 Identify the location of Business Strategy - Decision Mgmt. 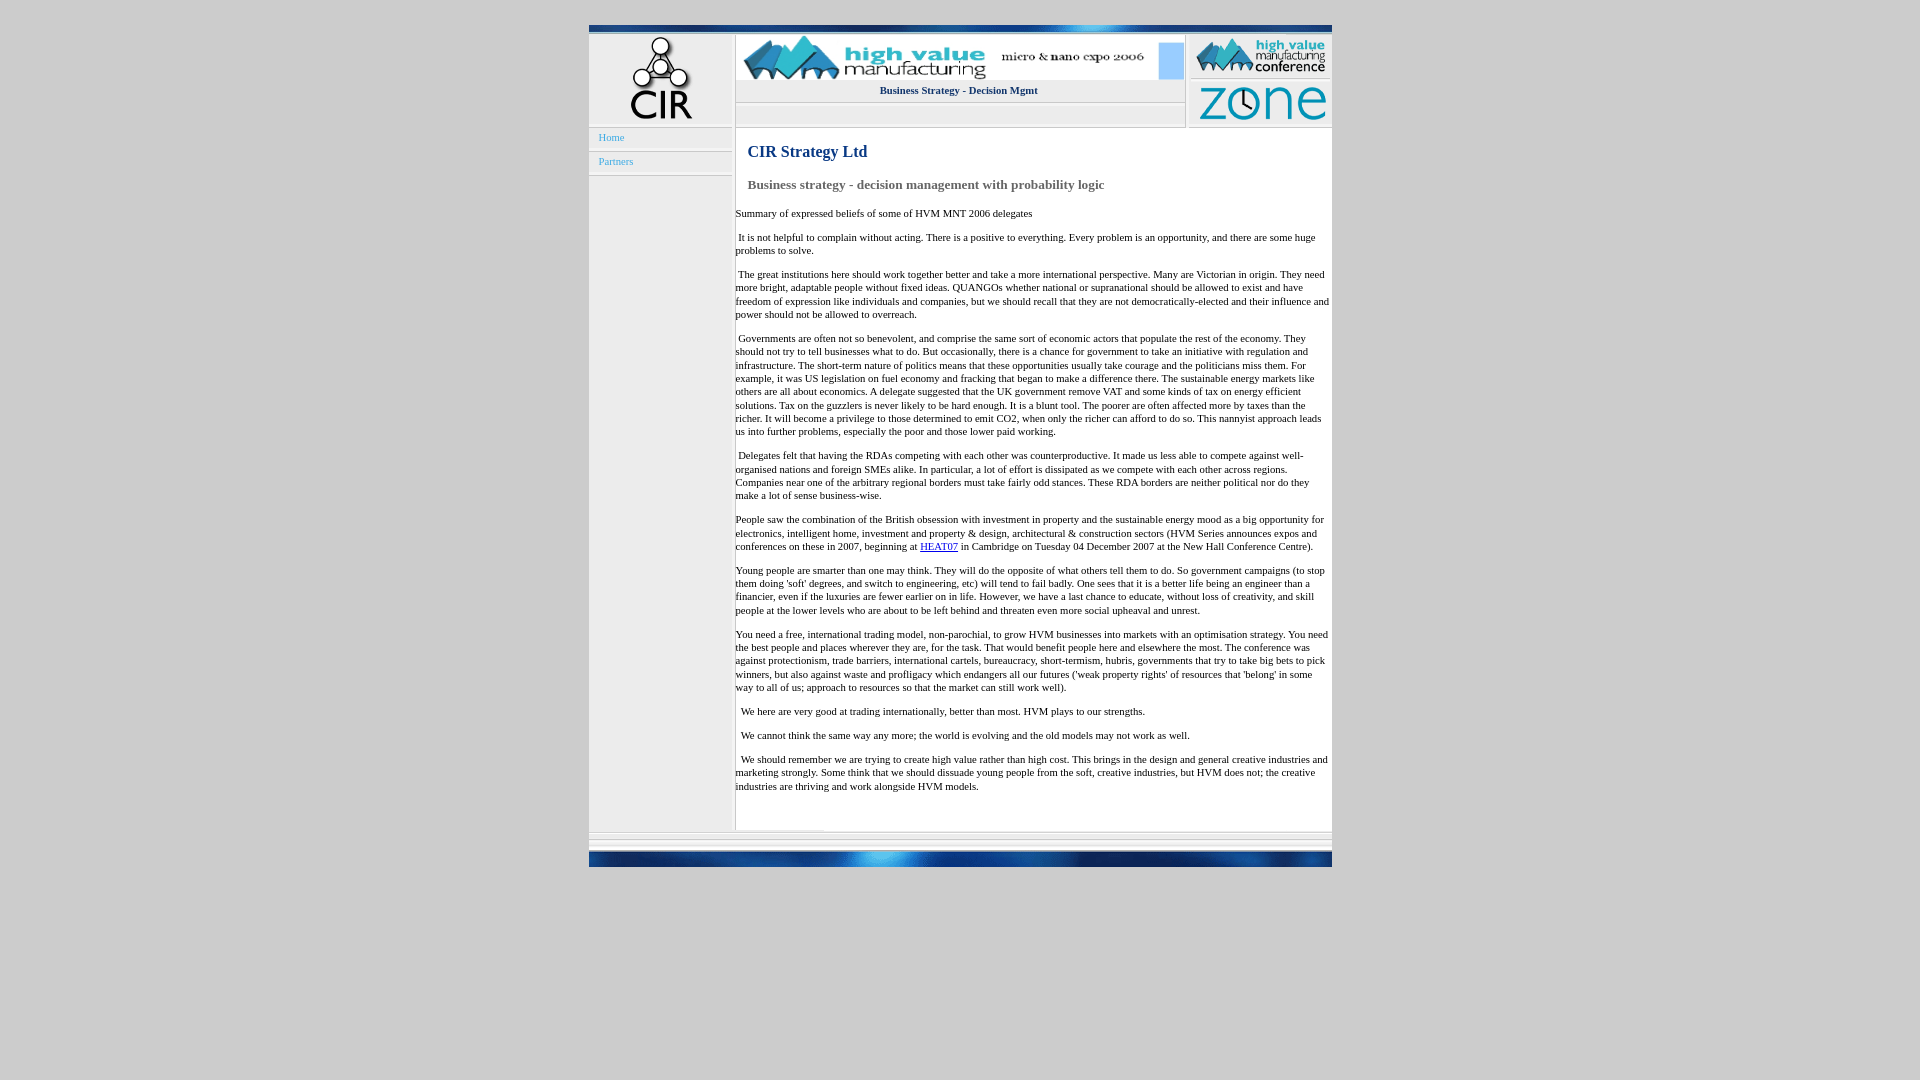
(958, 90).